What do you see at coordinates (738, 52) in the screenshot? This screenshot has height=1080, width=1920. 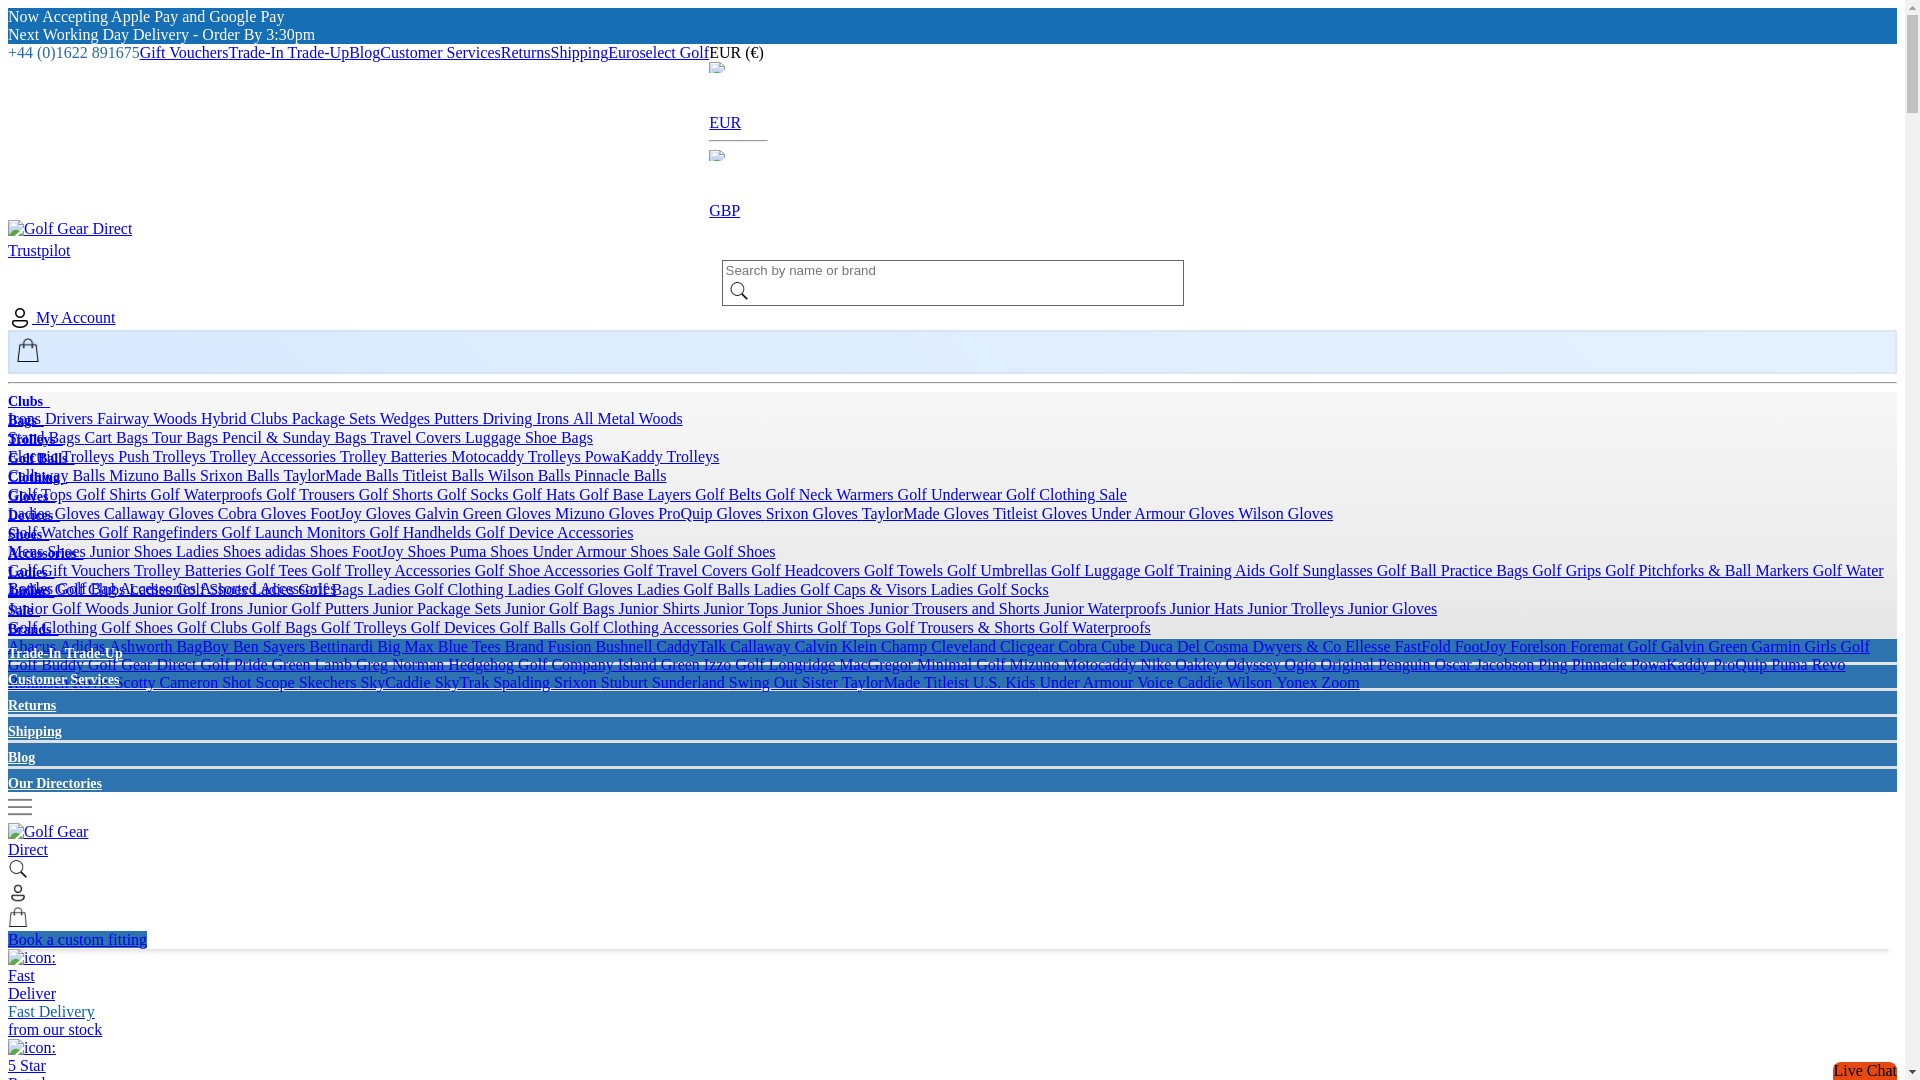 I see `Prices displayed in EUR` at bounding box center [738, 52].